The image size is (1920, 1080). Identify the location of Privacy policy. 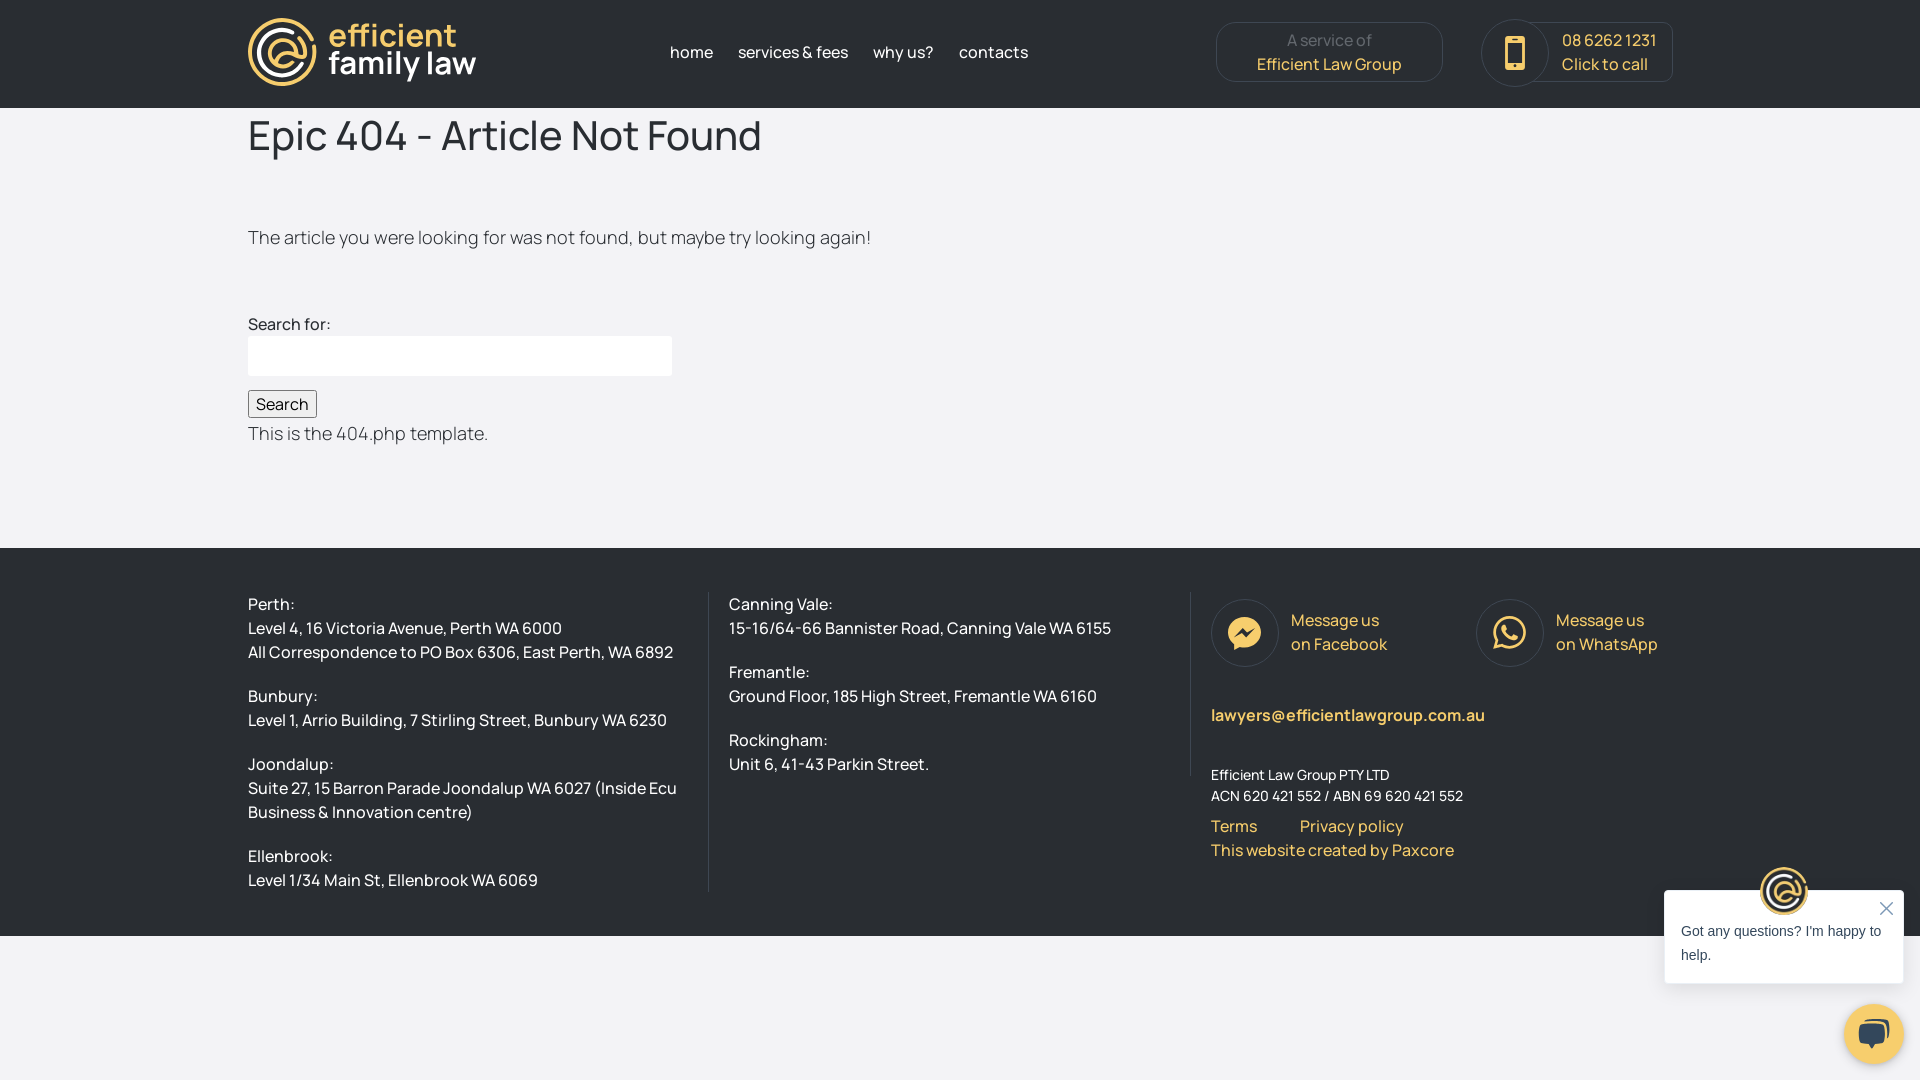
(1352, 826).